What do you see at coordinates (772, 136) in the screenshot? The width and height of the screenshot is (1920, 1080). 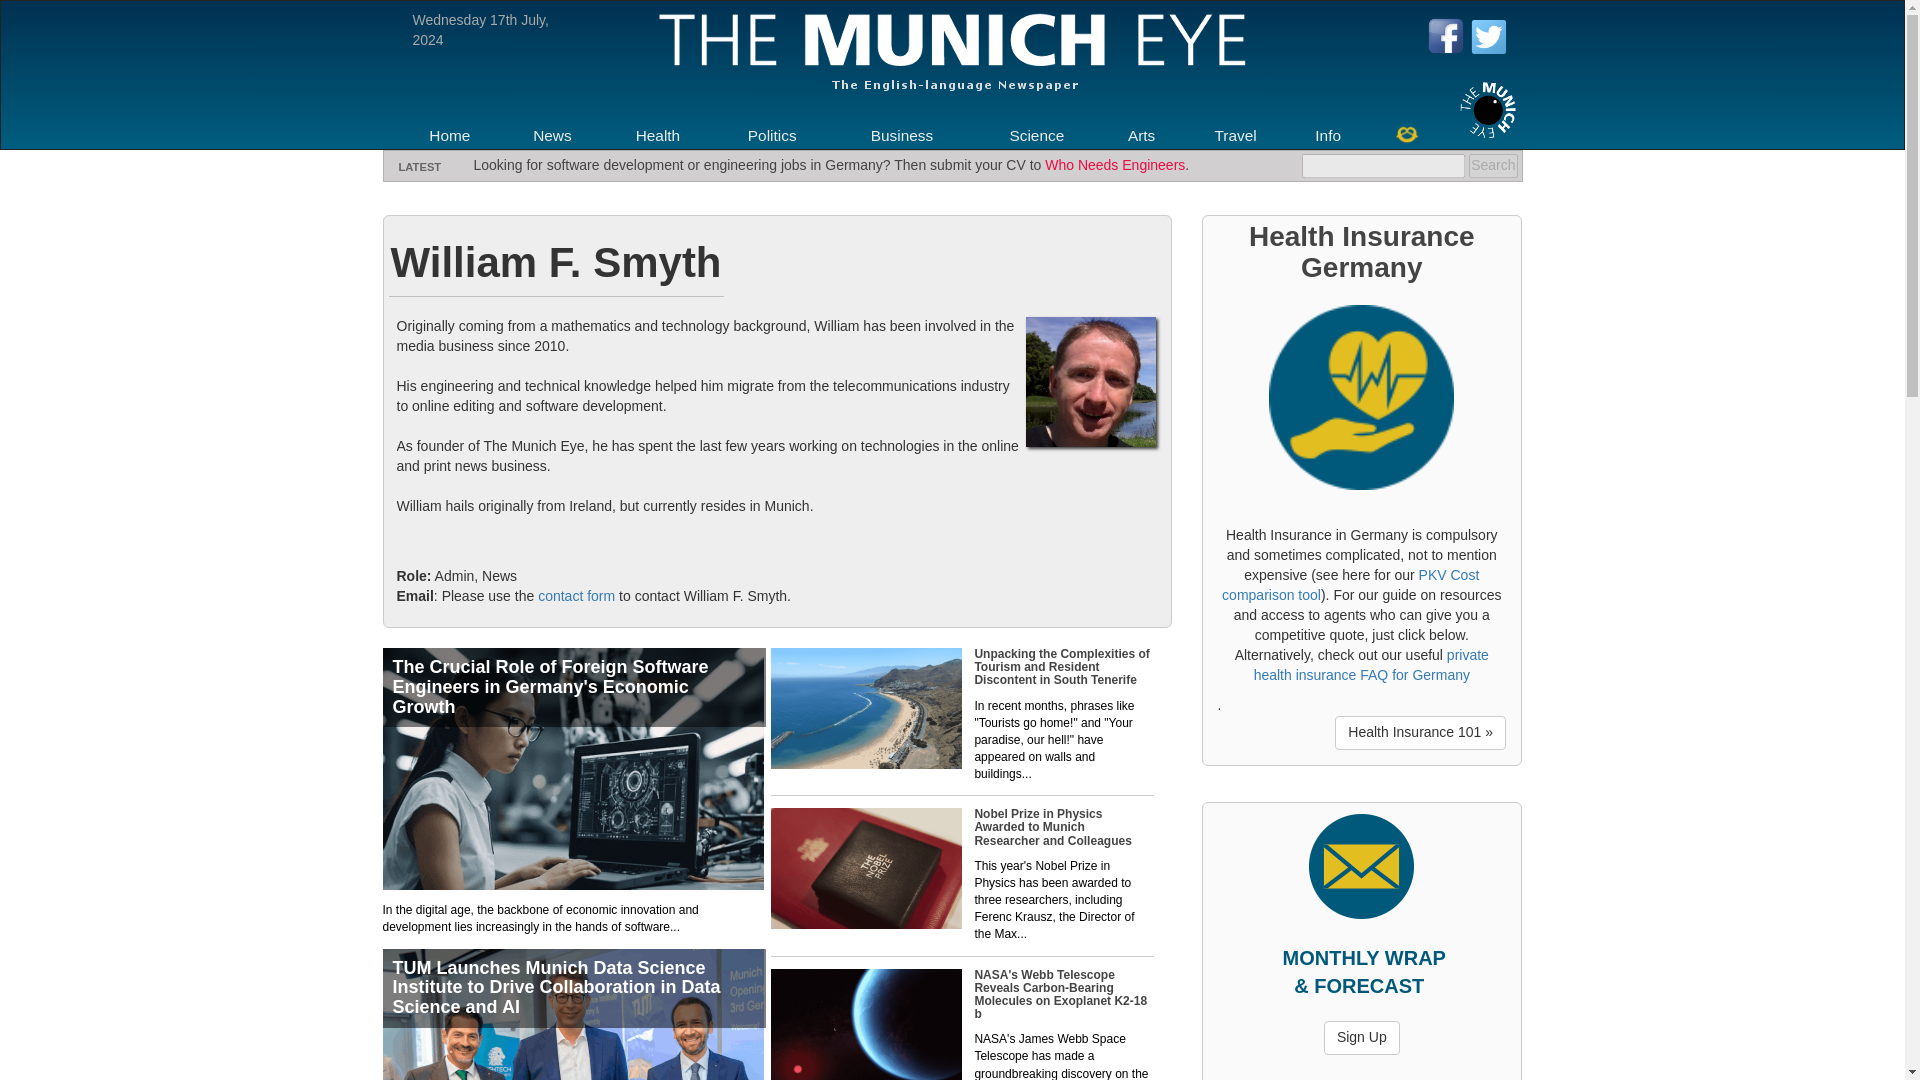 I see `Munich Politics News` at bounding box center [772, 136].